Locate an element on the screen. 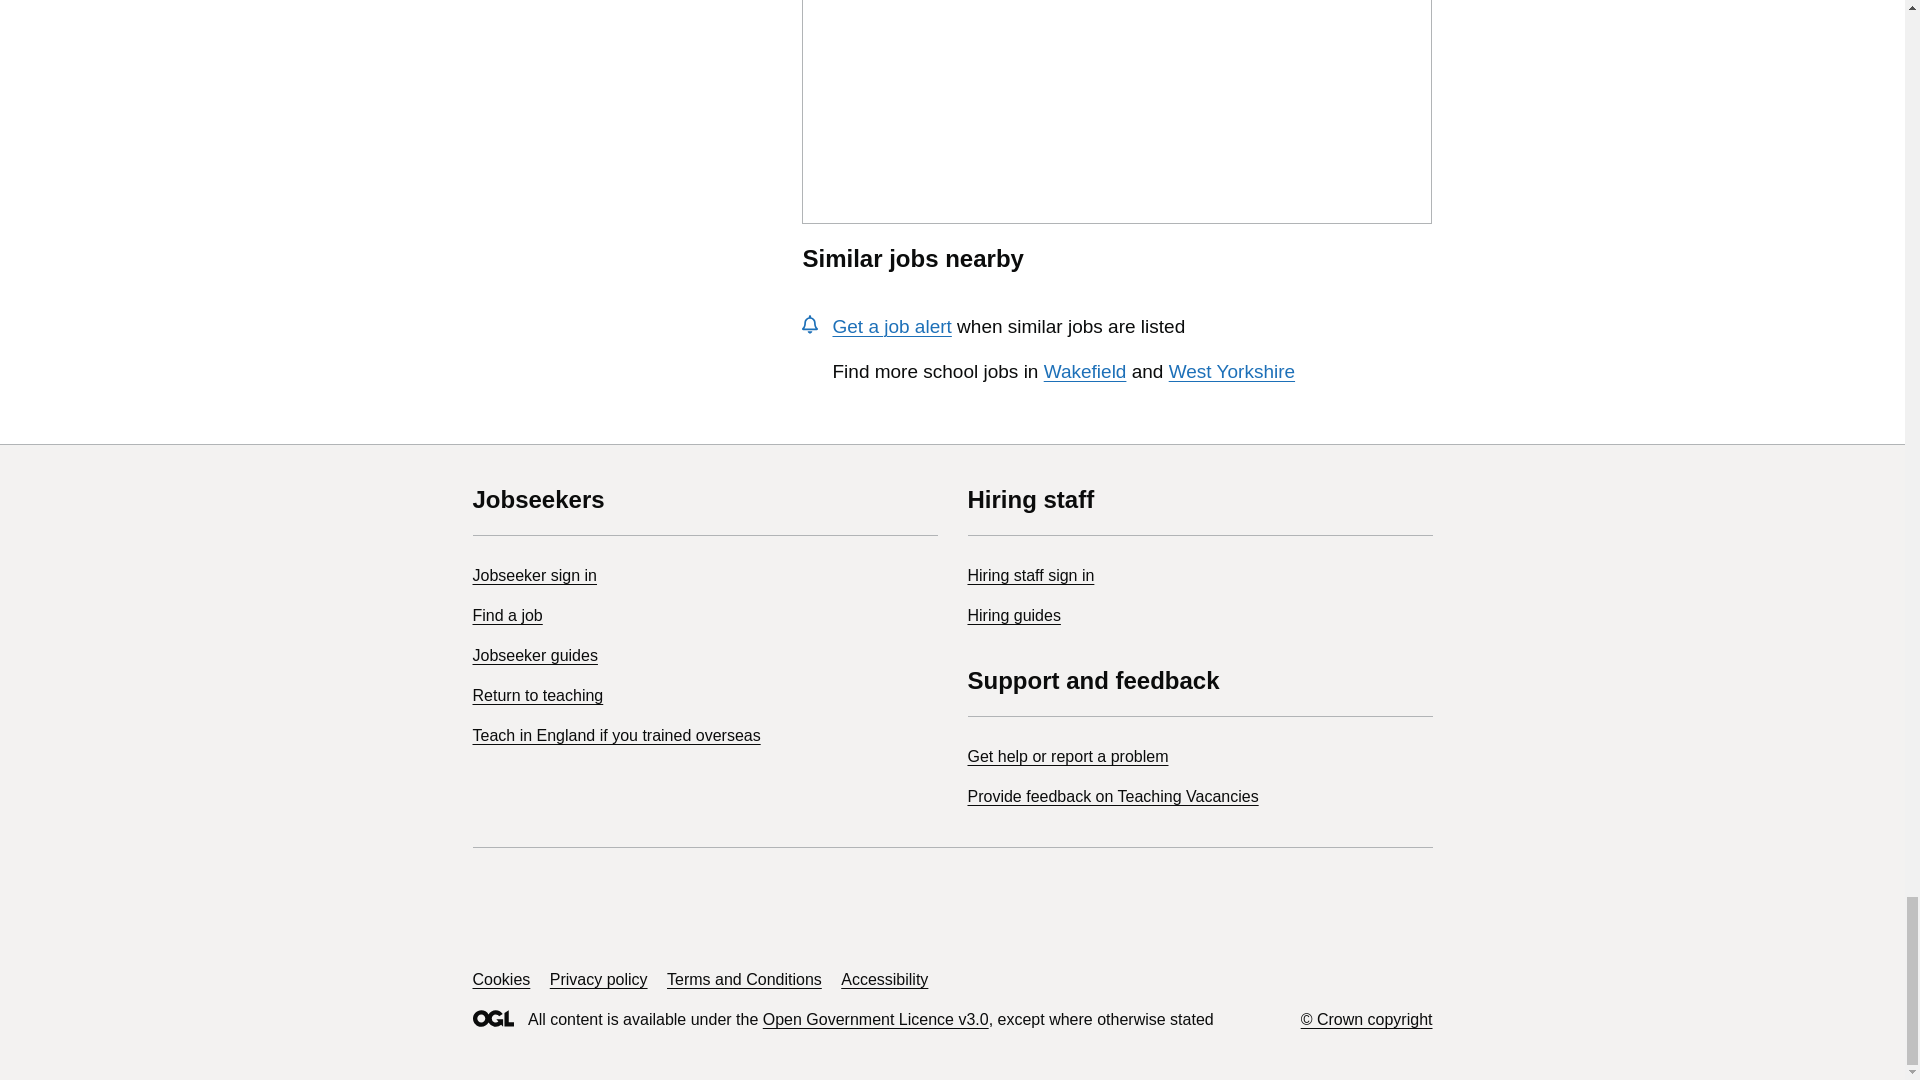  Jobseeker guides is located at coordinates (534, 655).